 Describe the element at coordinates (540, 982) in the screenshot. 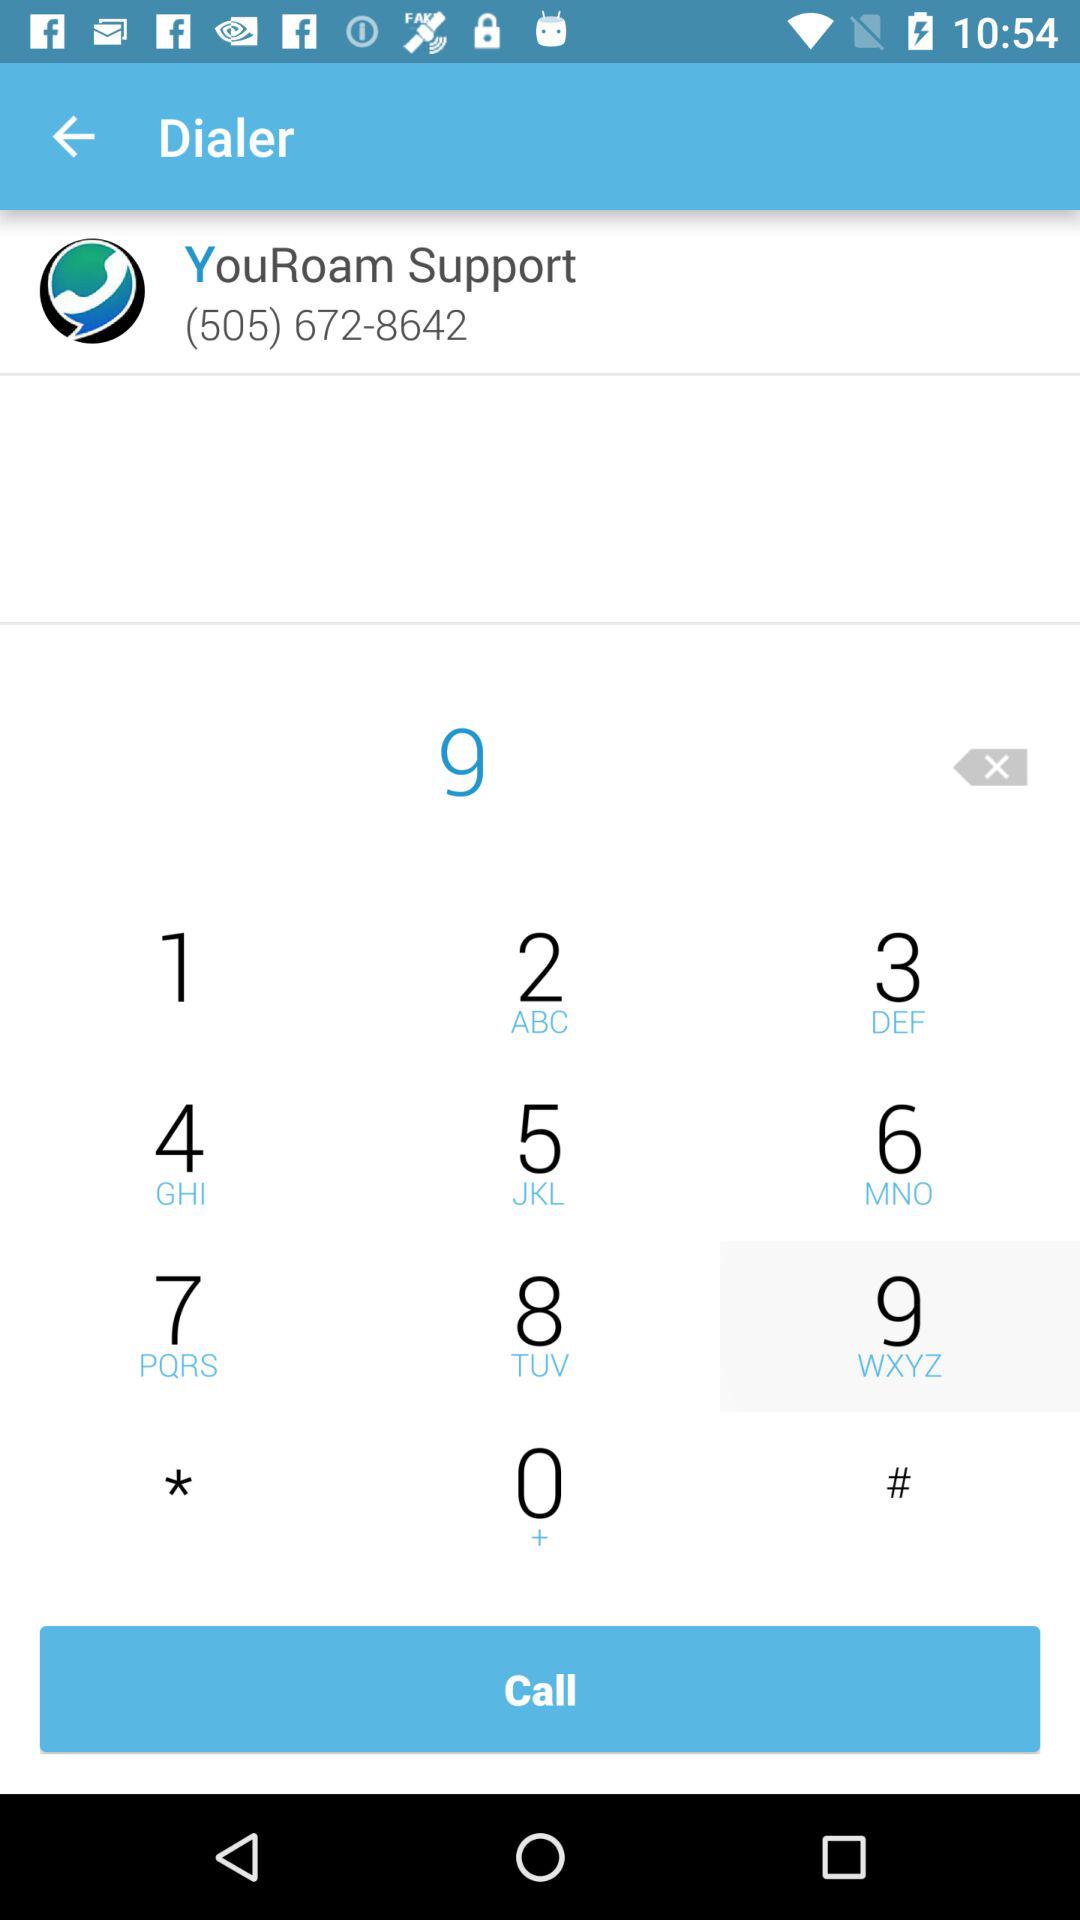

I see `enter the 2 from a dialpad` at that location.